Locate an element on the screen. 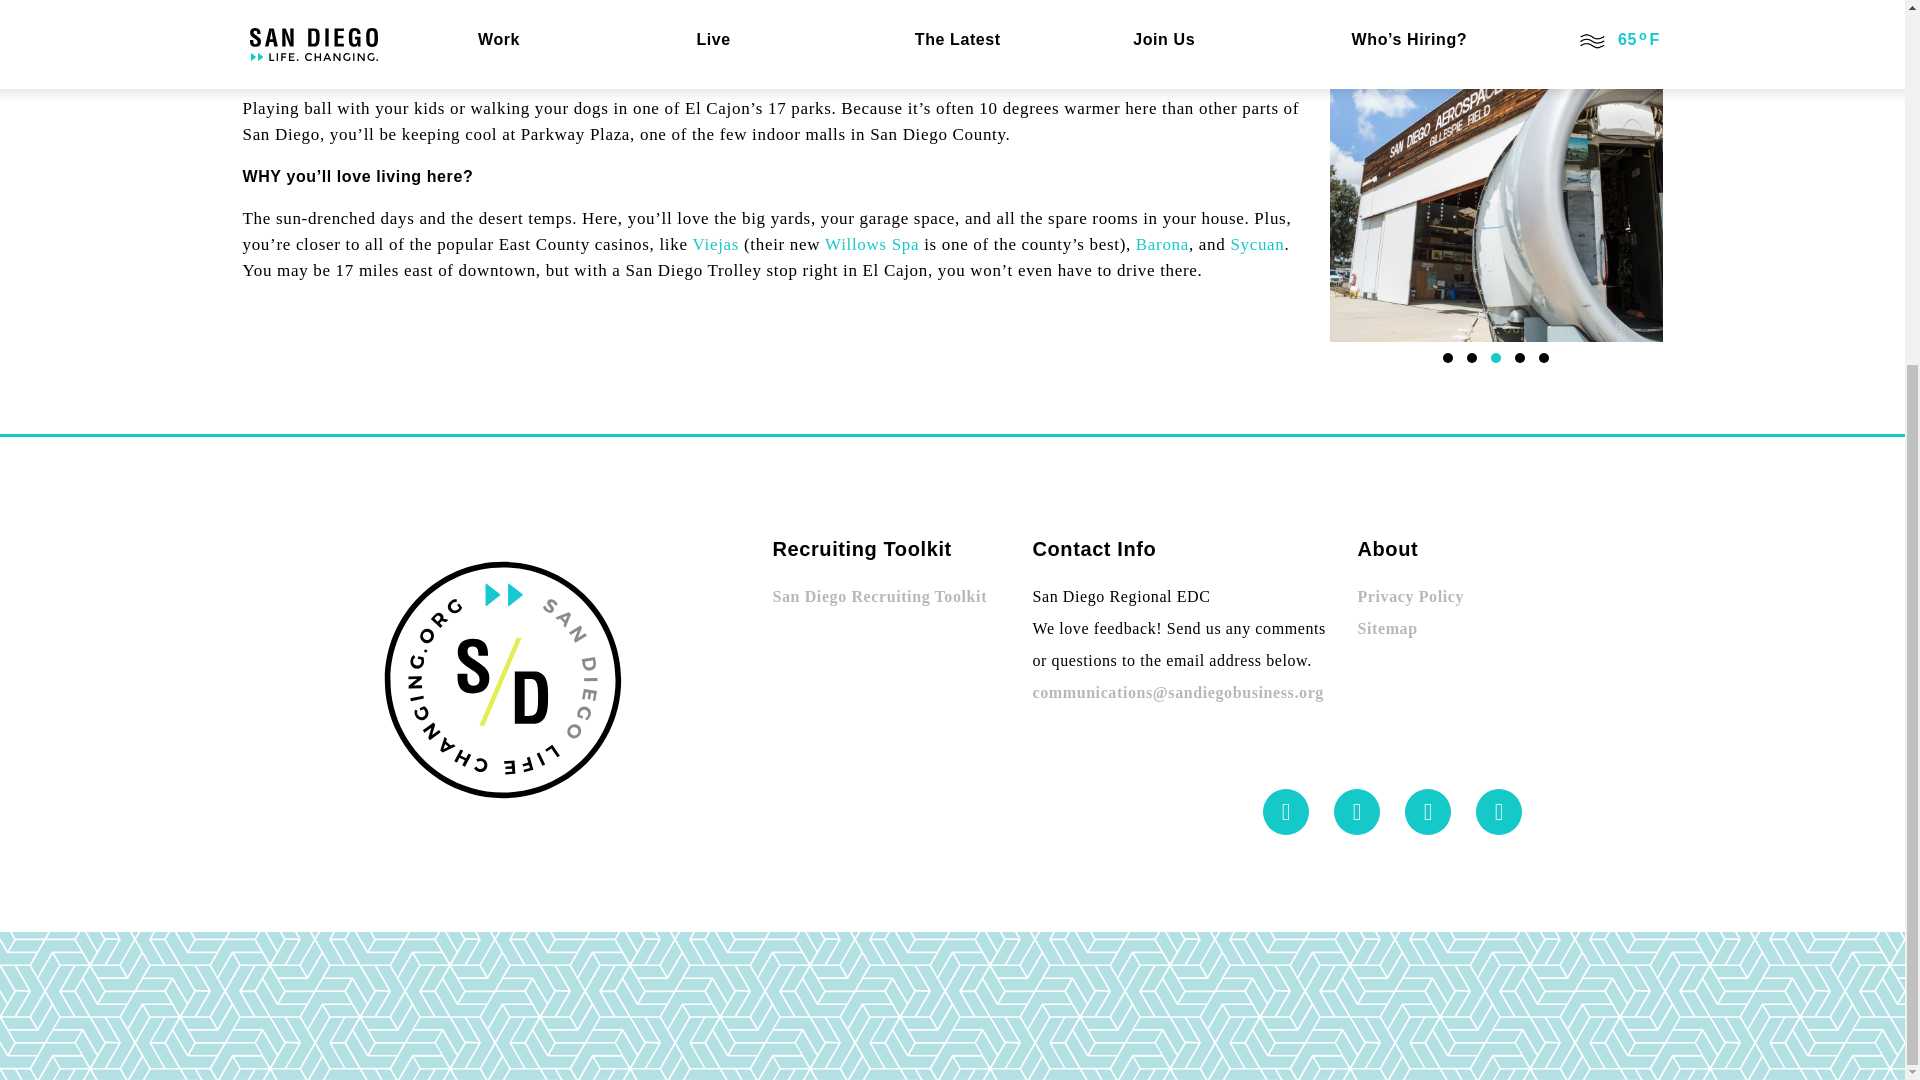 This screenshot has height=1080, width=1920. Nahrain Fish and Chicken Grill is located at coordinates (1080, 4).